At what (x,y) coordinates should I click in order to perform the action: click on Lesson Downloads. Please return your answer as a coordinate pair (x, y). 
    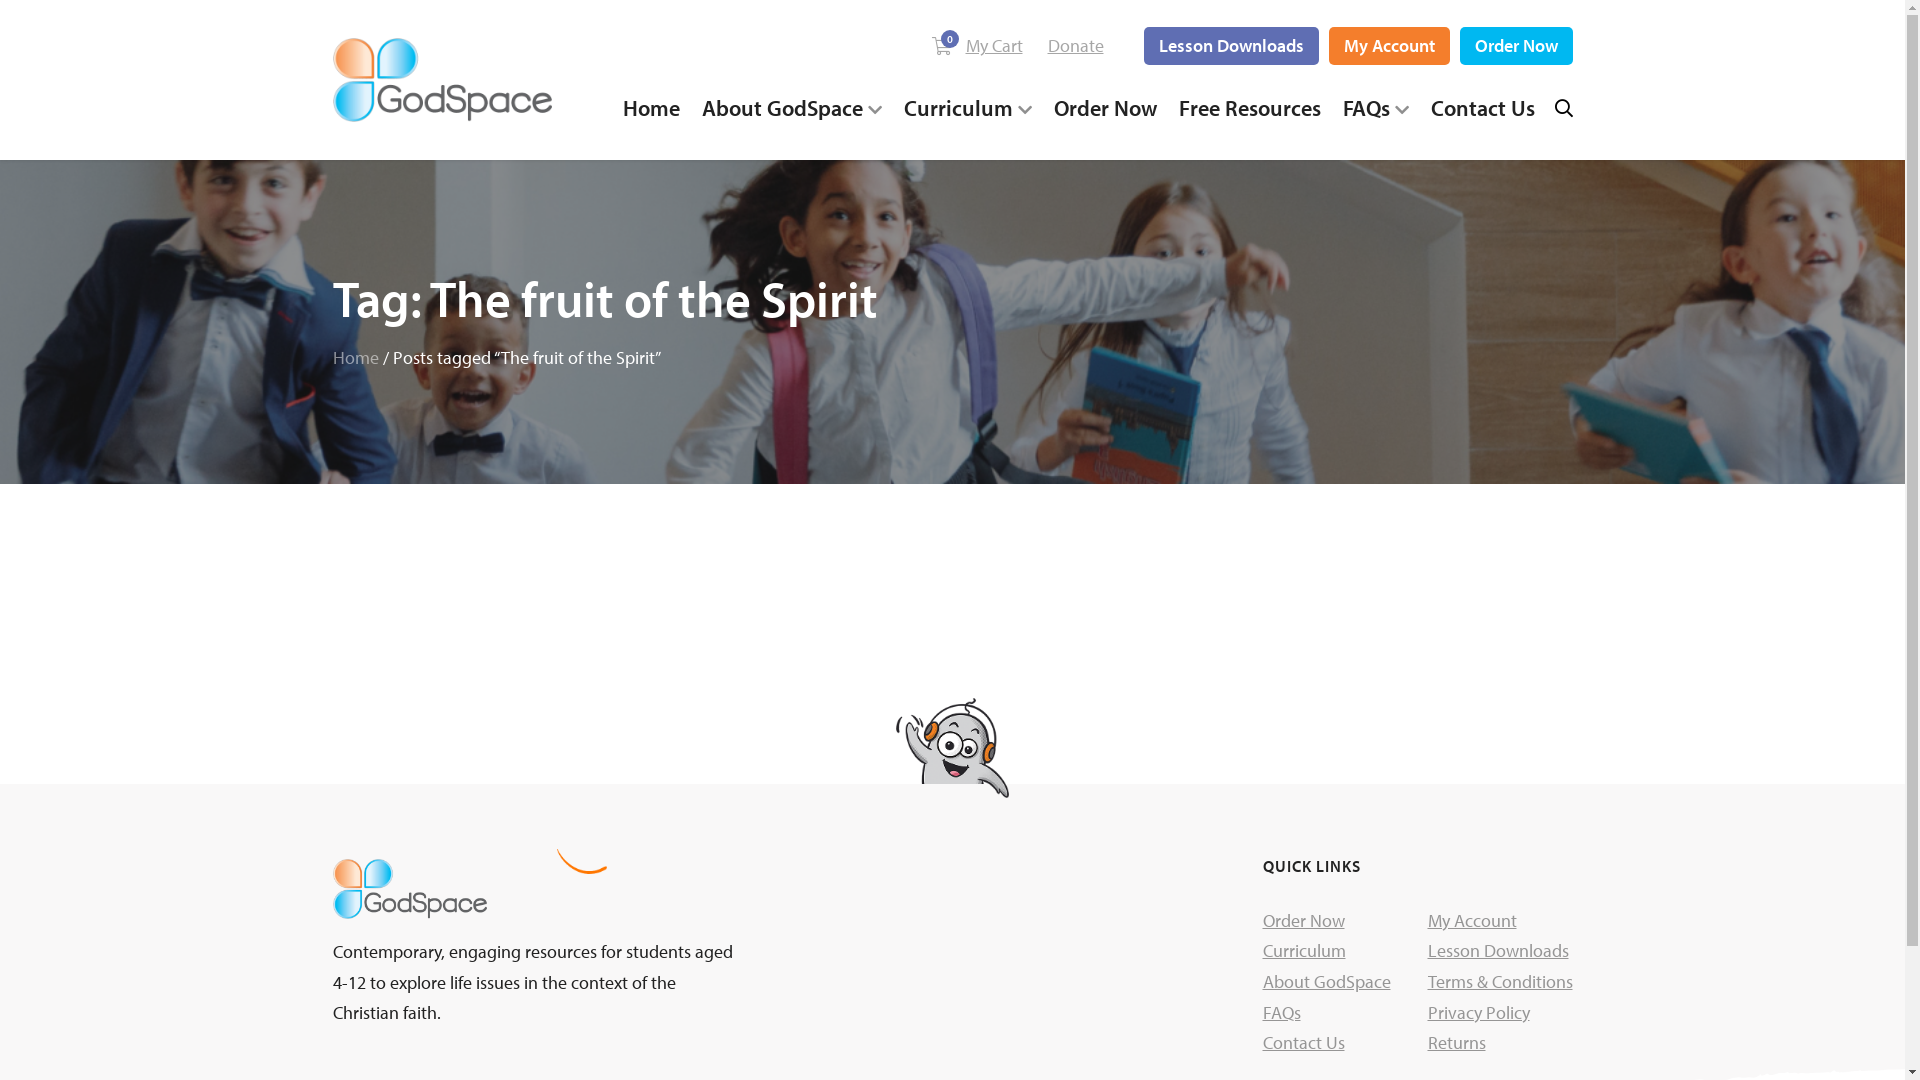
    Looking at the image, I should click on (1498, 950).